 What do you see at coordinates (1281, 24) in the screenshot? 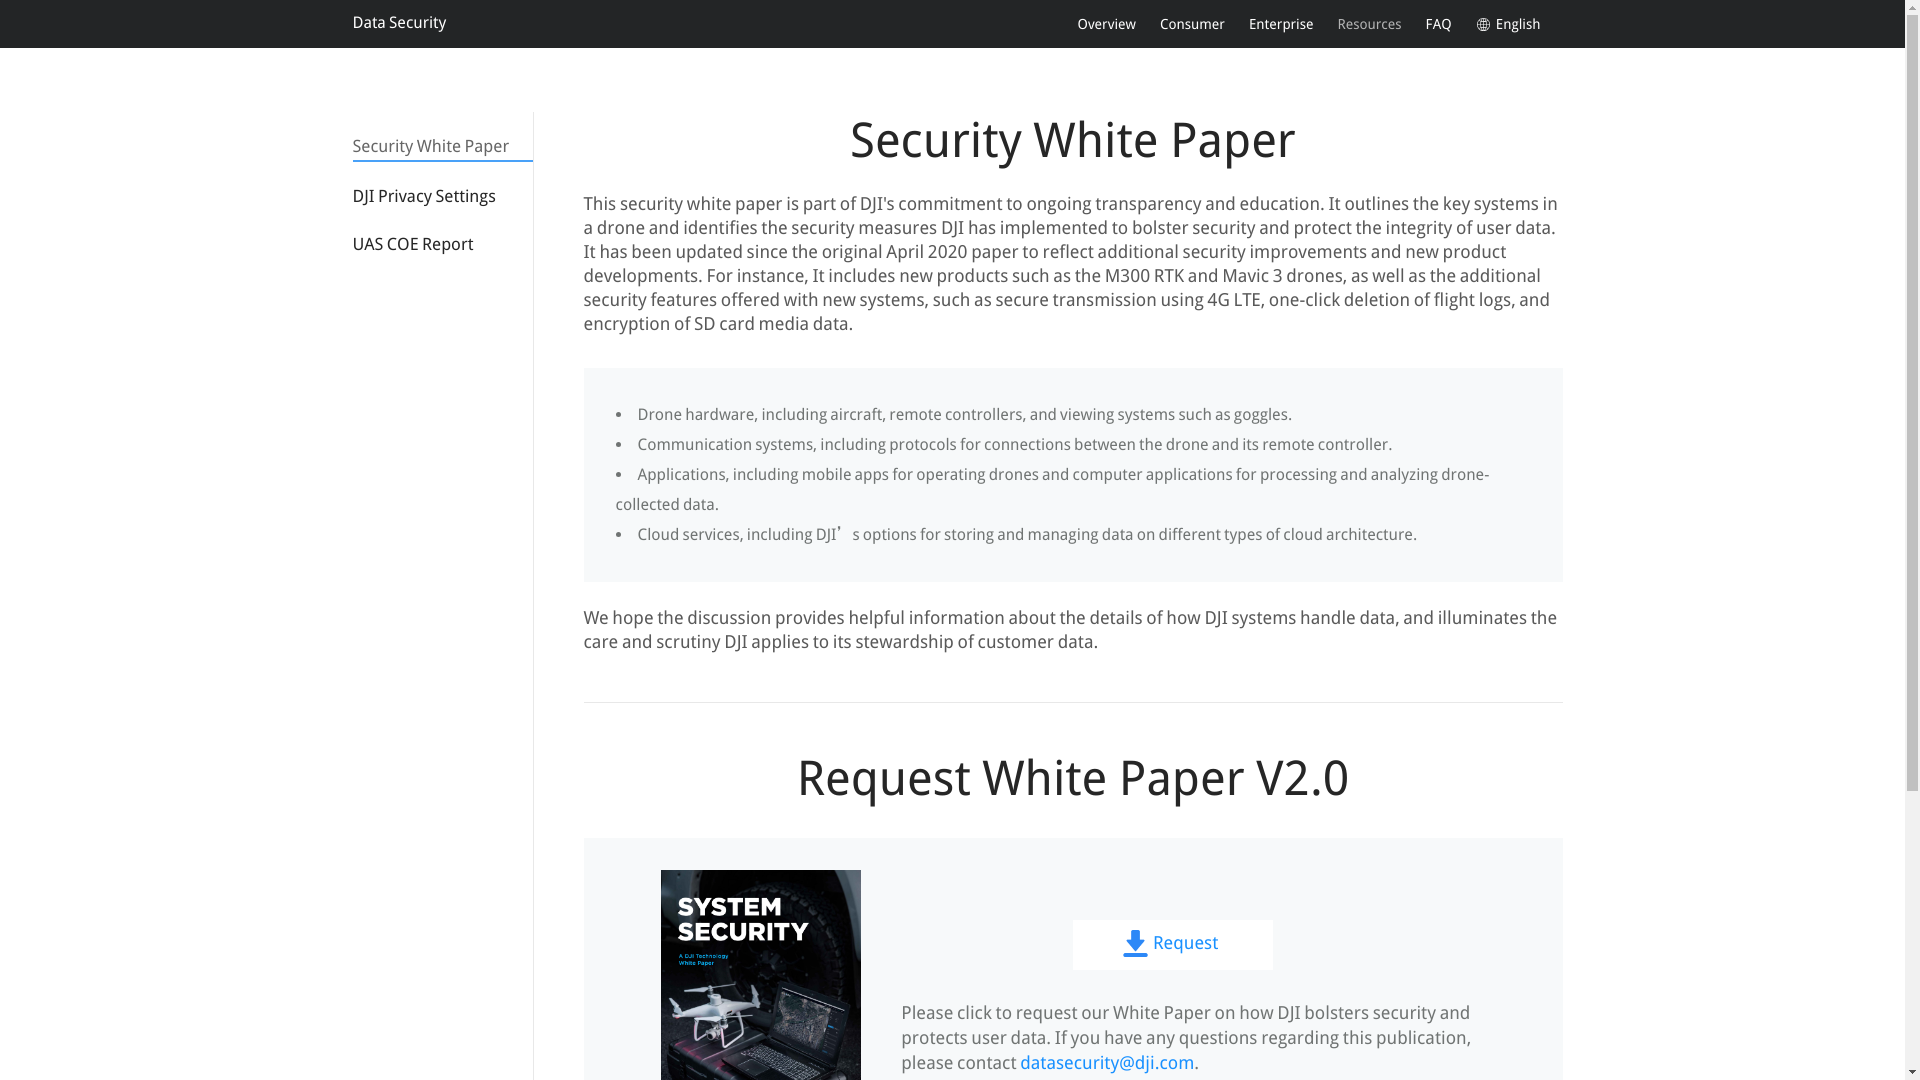
I see `Enterprise` at bounding box center [1281, 24].